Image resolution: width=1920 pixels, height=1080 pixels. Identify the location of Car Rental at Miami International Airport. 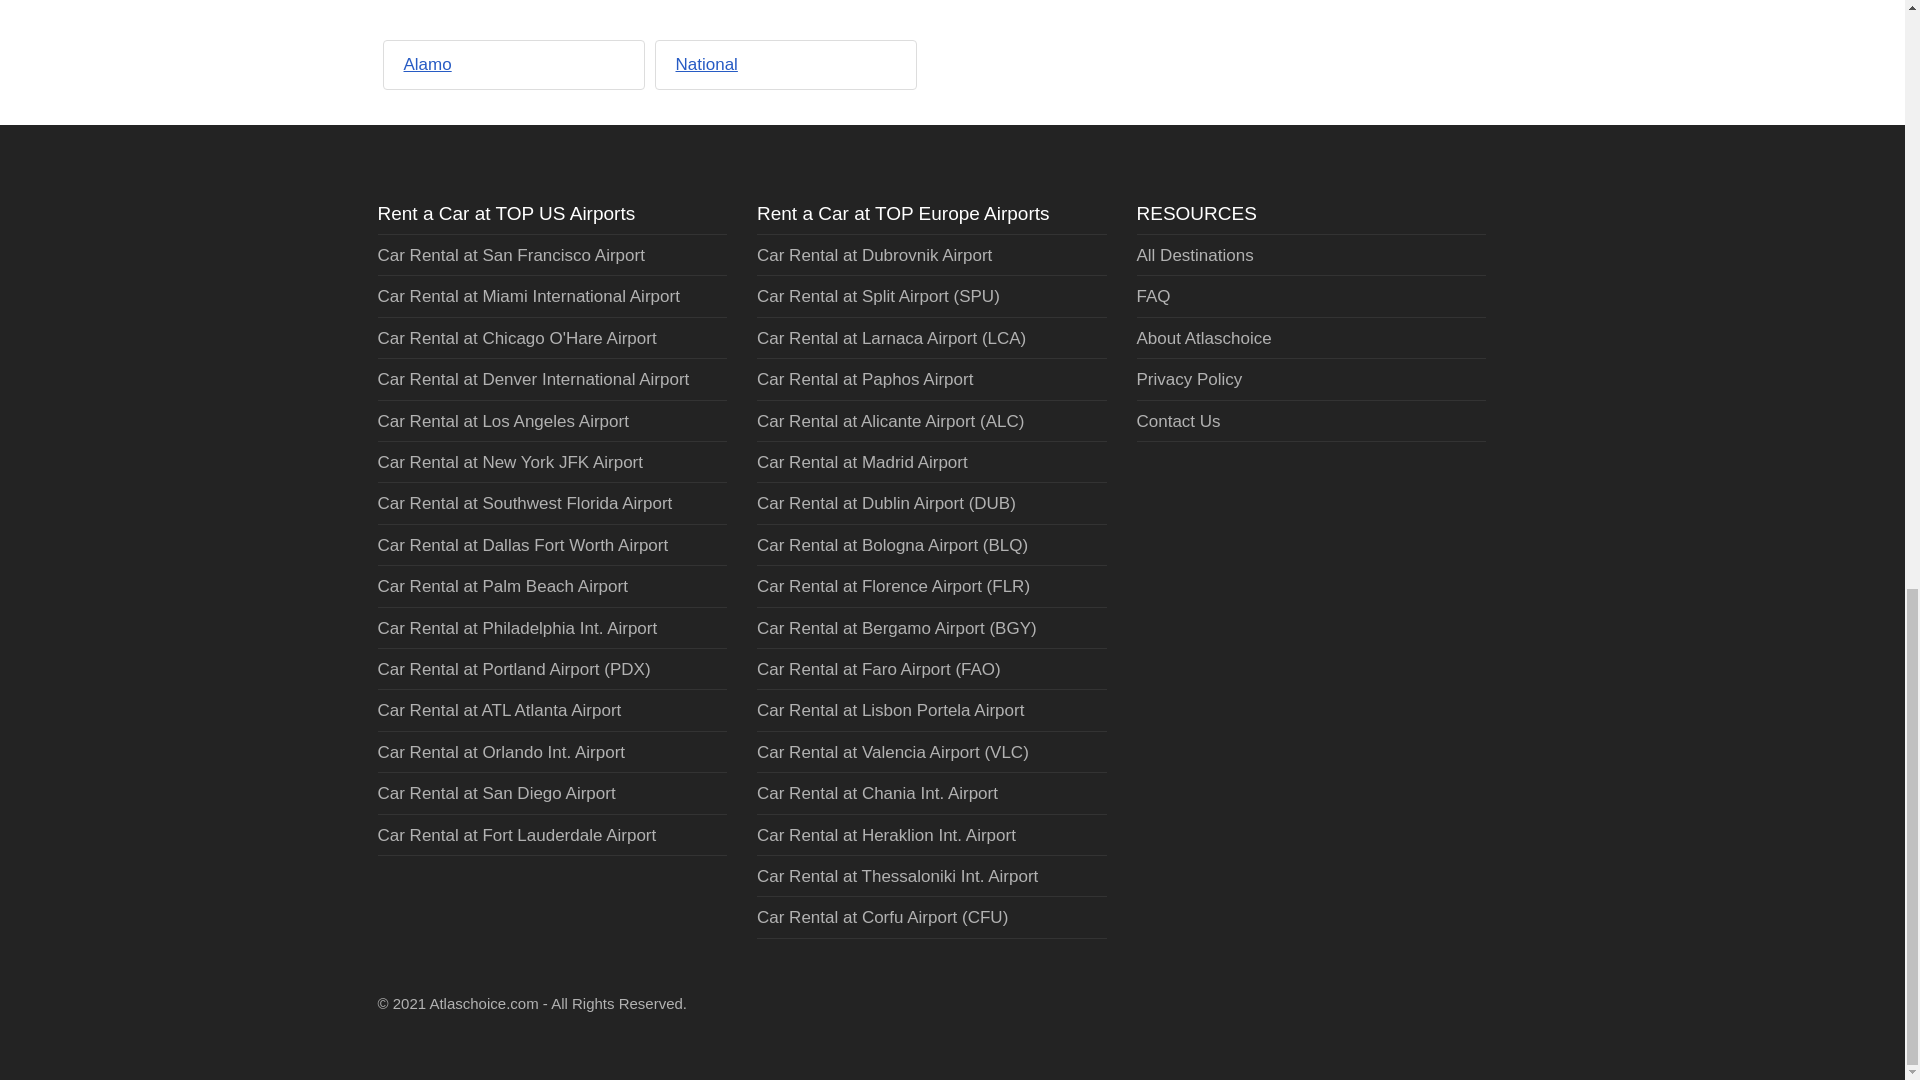
(528, 296).